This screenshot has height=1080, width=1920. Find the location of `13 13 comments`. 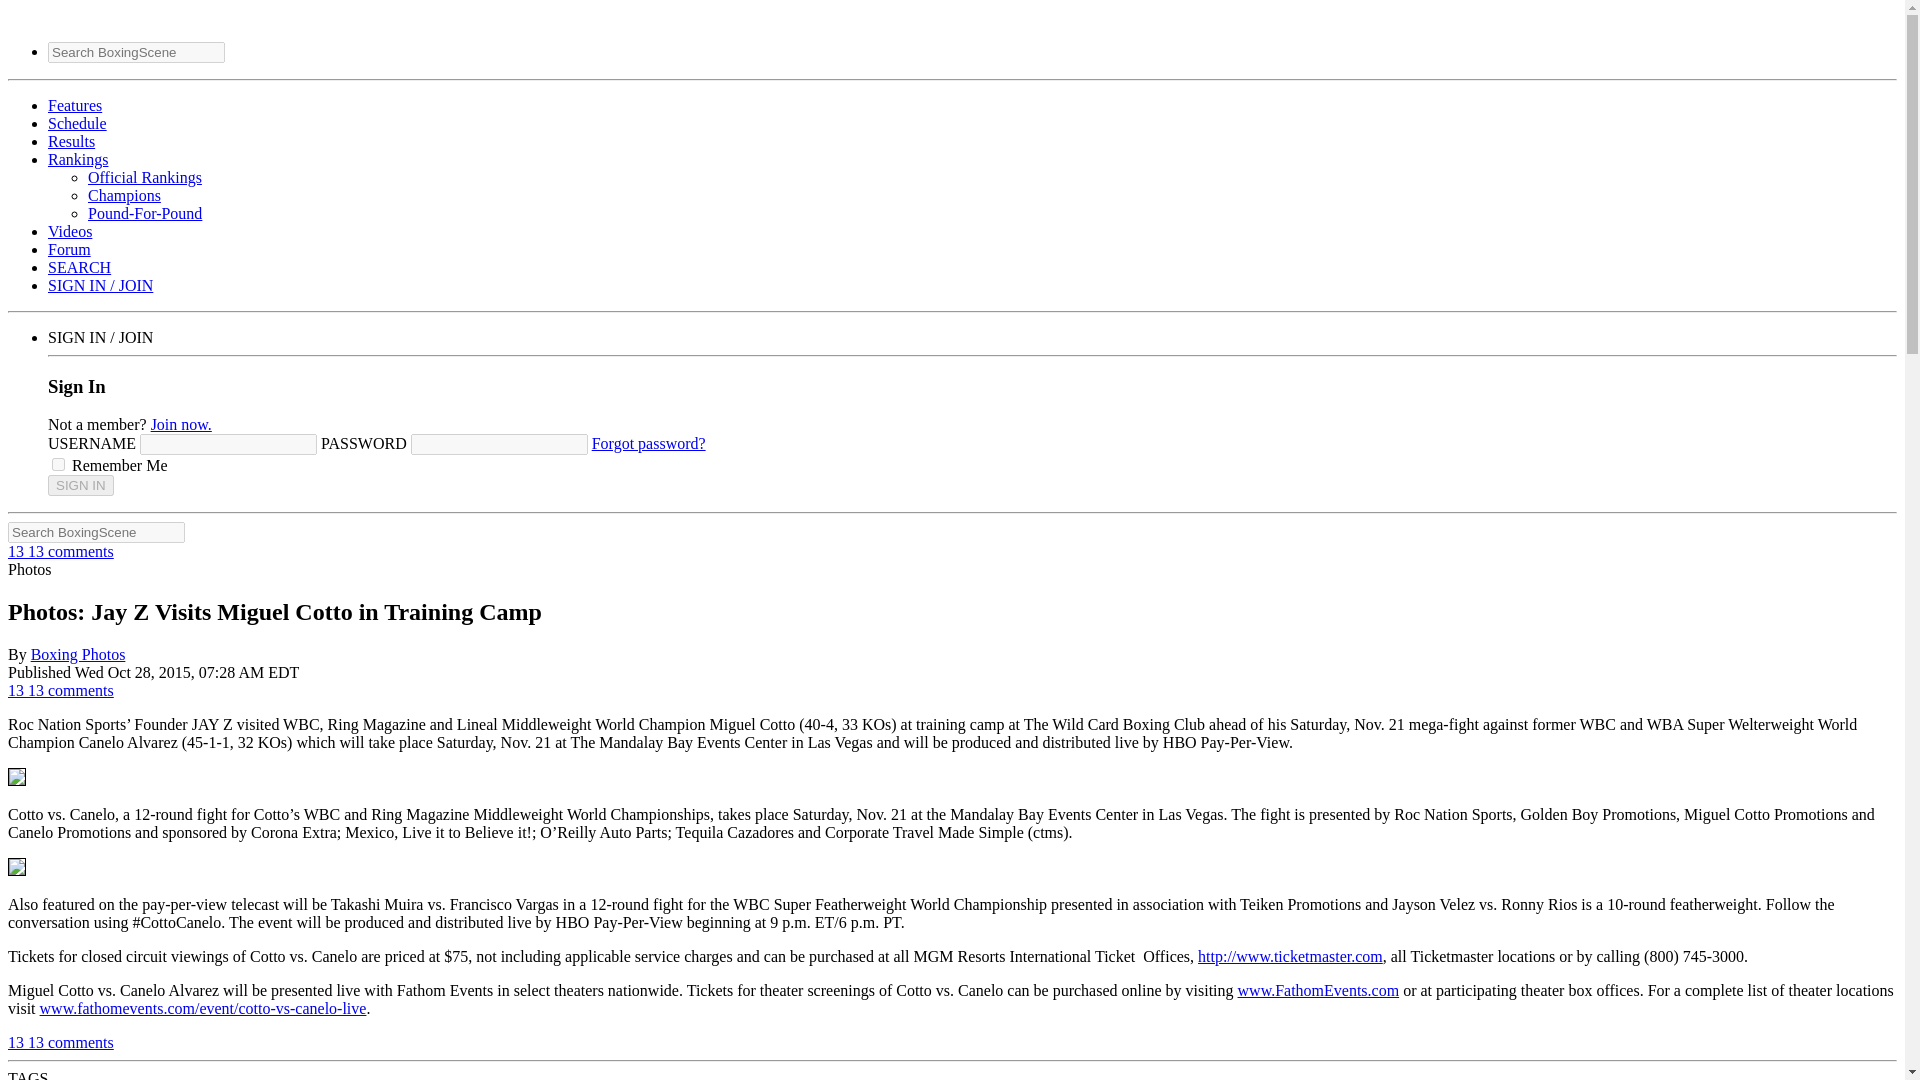

13 13 comments is located at coordinates (60, 1042).